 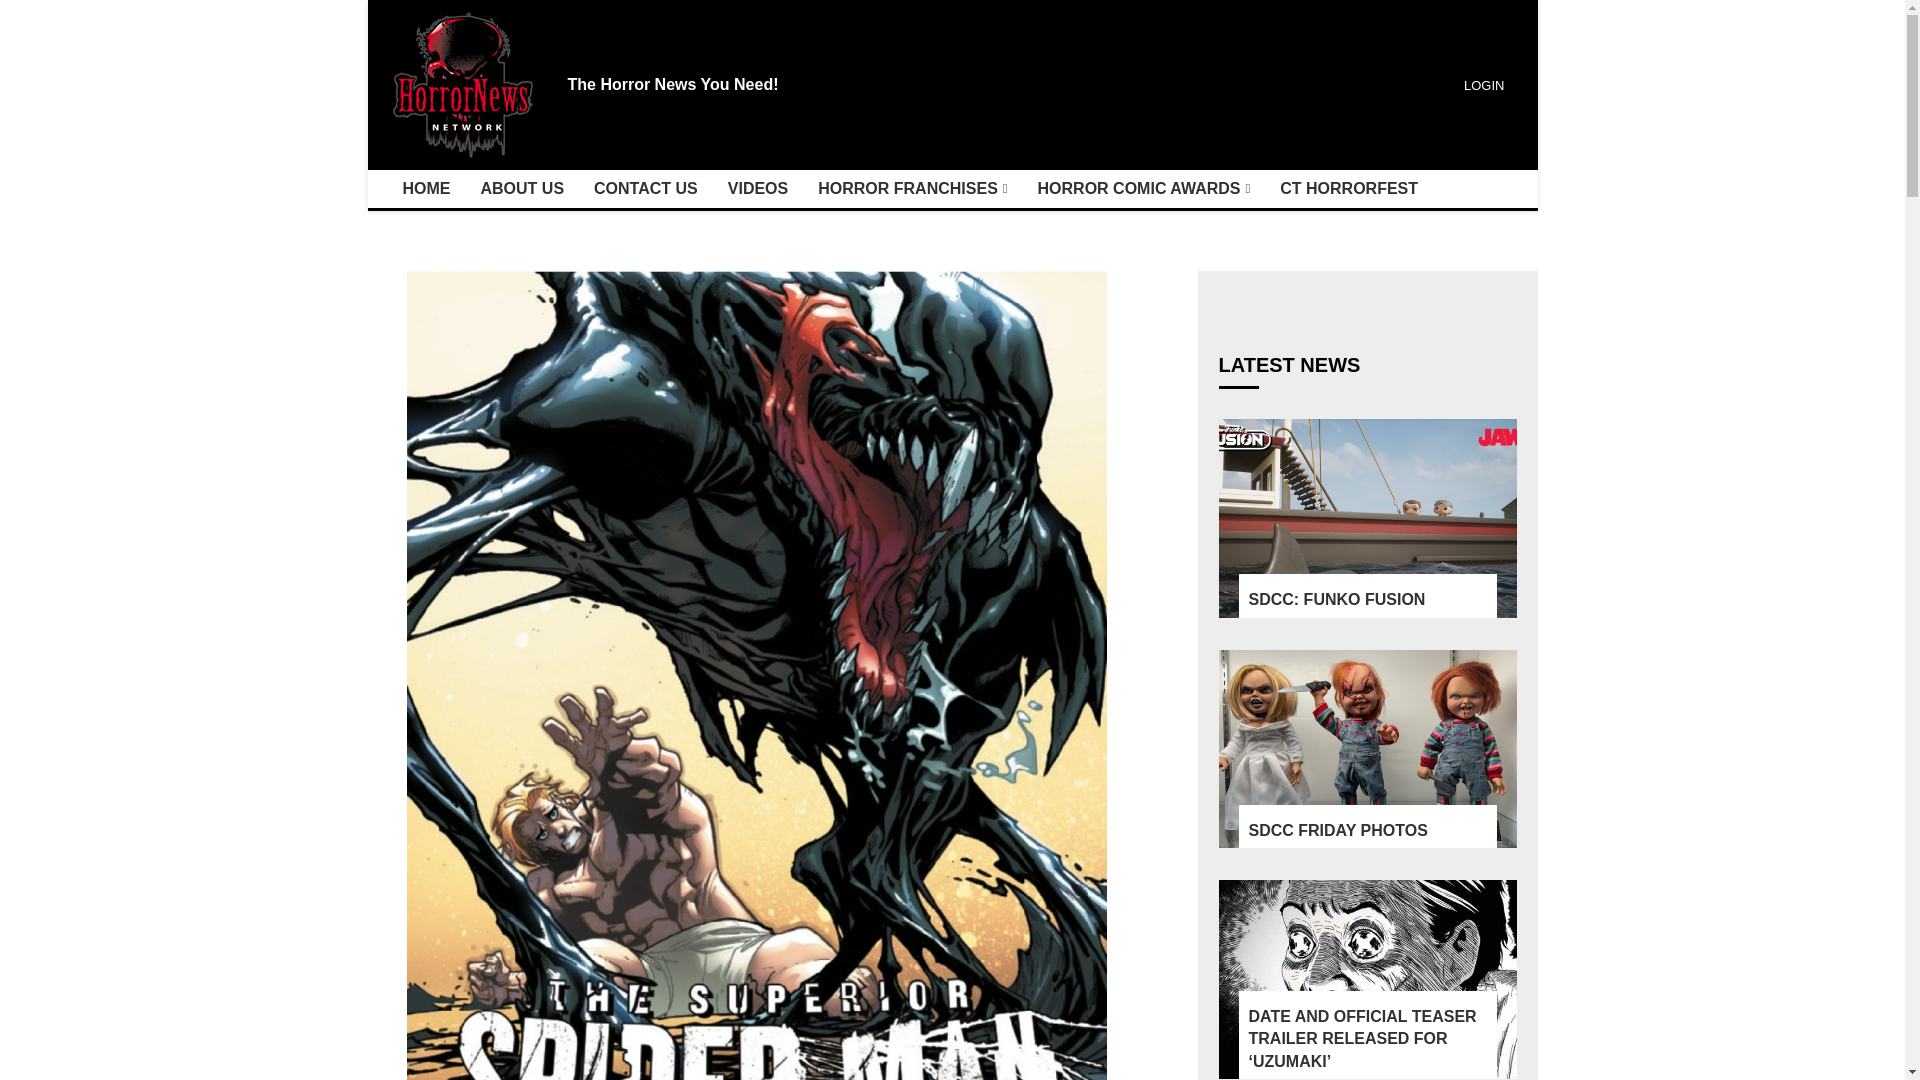 I want to click on CONTACT US, so click(x=646, y=188).